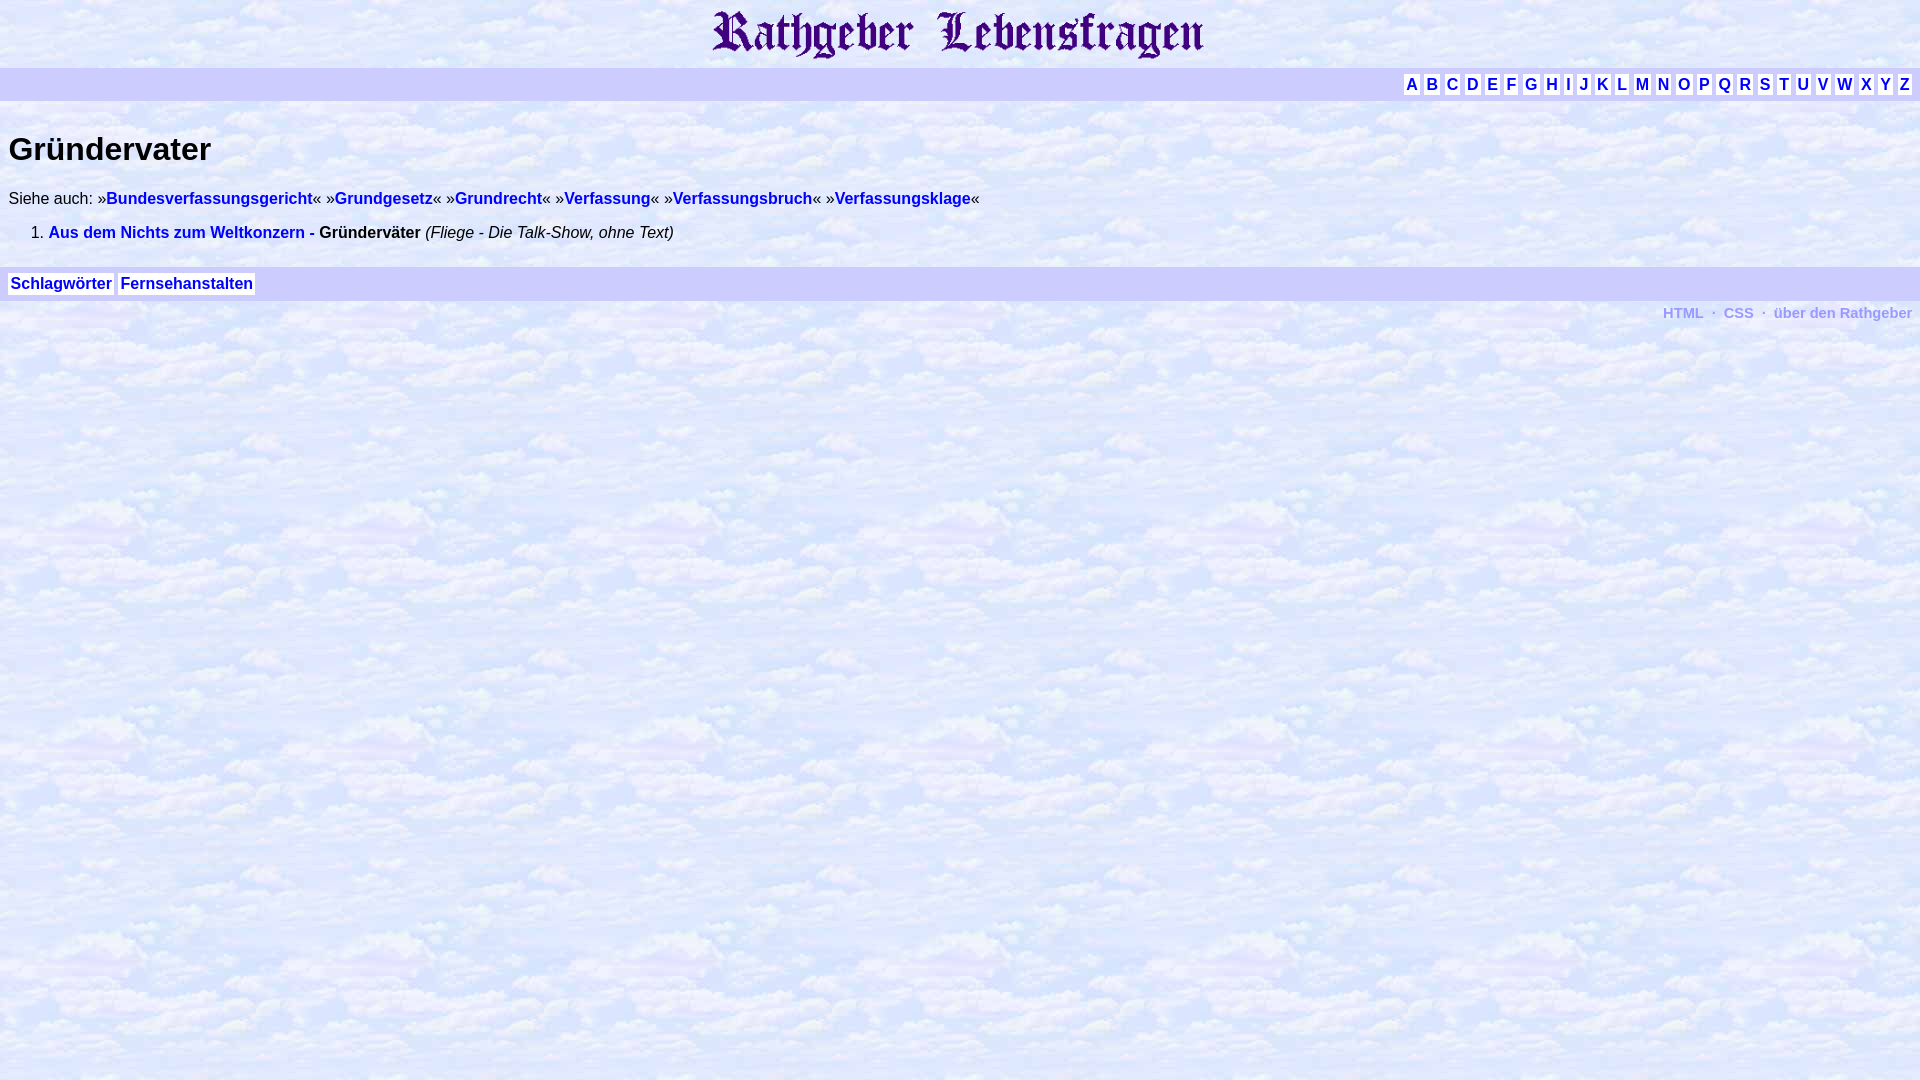 This screenshot has width=1920, height=1080. What do you see at coordinates (1603, 84) in the screenshot?
I see `K` at bounding box center [1603, 84].